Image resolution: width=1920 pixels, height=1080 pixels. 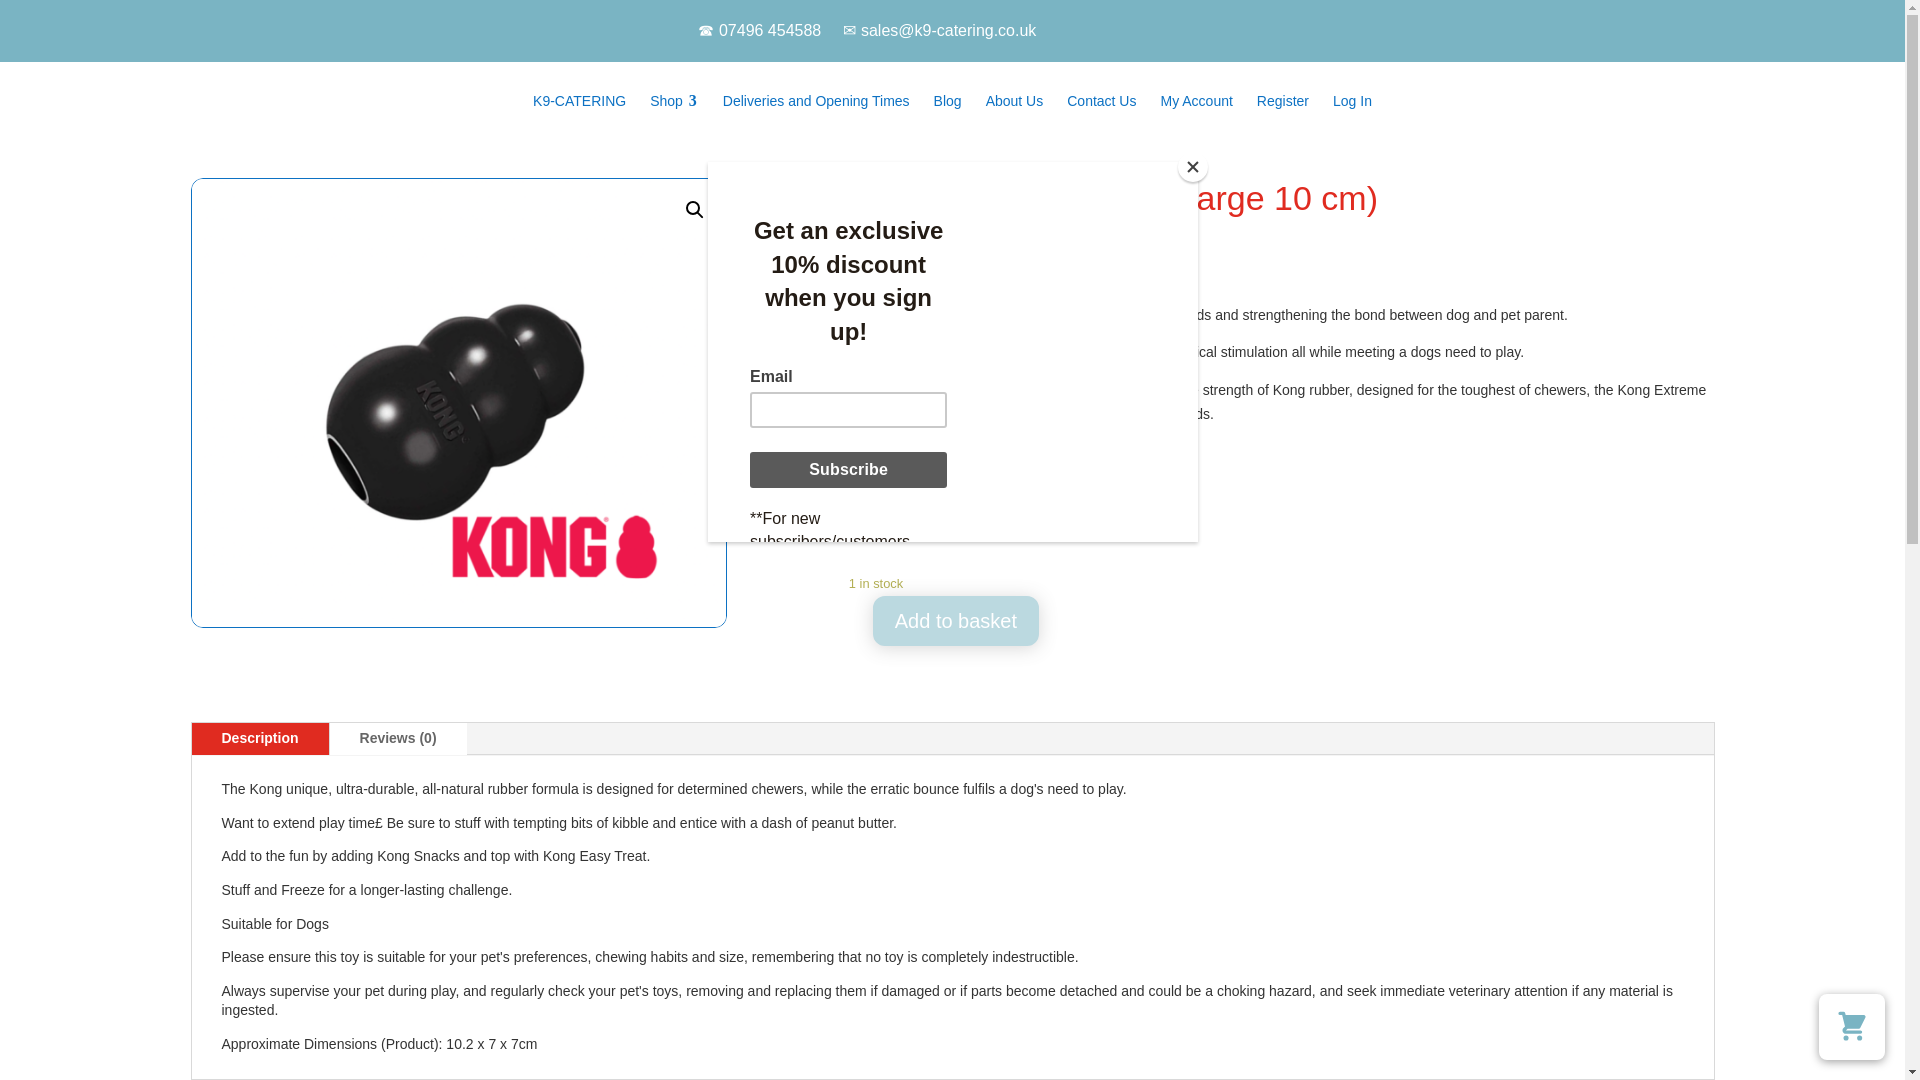 What do you see at coordinates (578, 100) in the screenshot?
I see `K9-CATERING` at bounding box center [578, 100].